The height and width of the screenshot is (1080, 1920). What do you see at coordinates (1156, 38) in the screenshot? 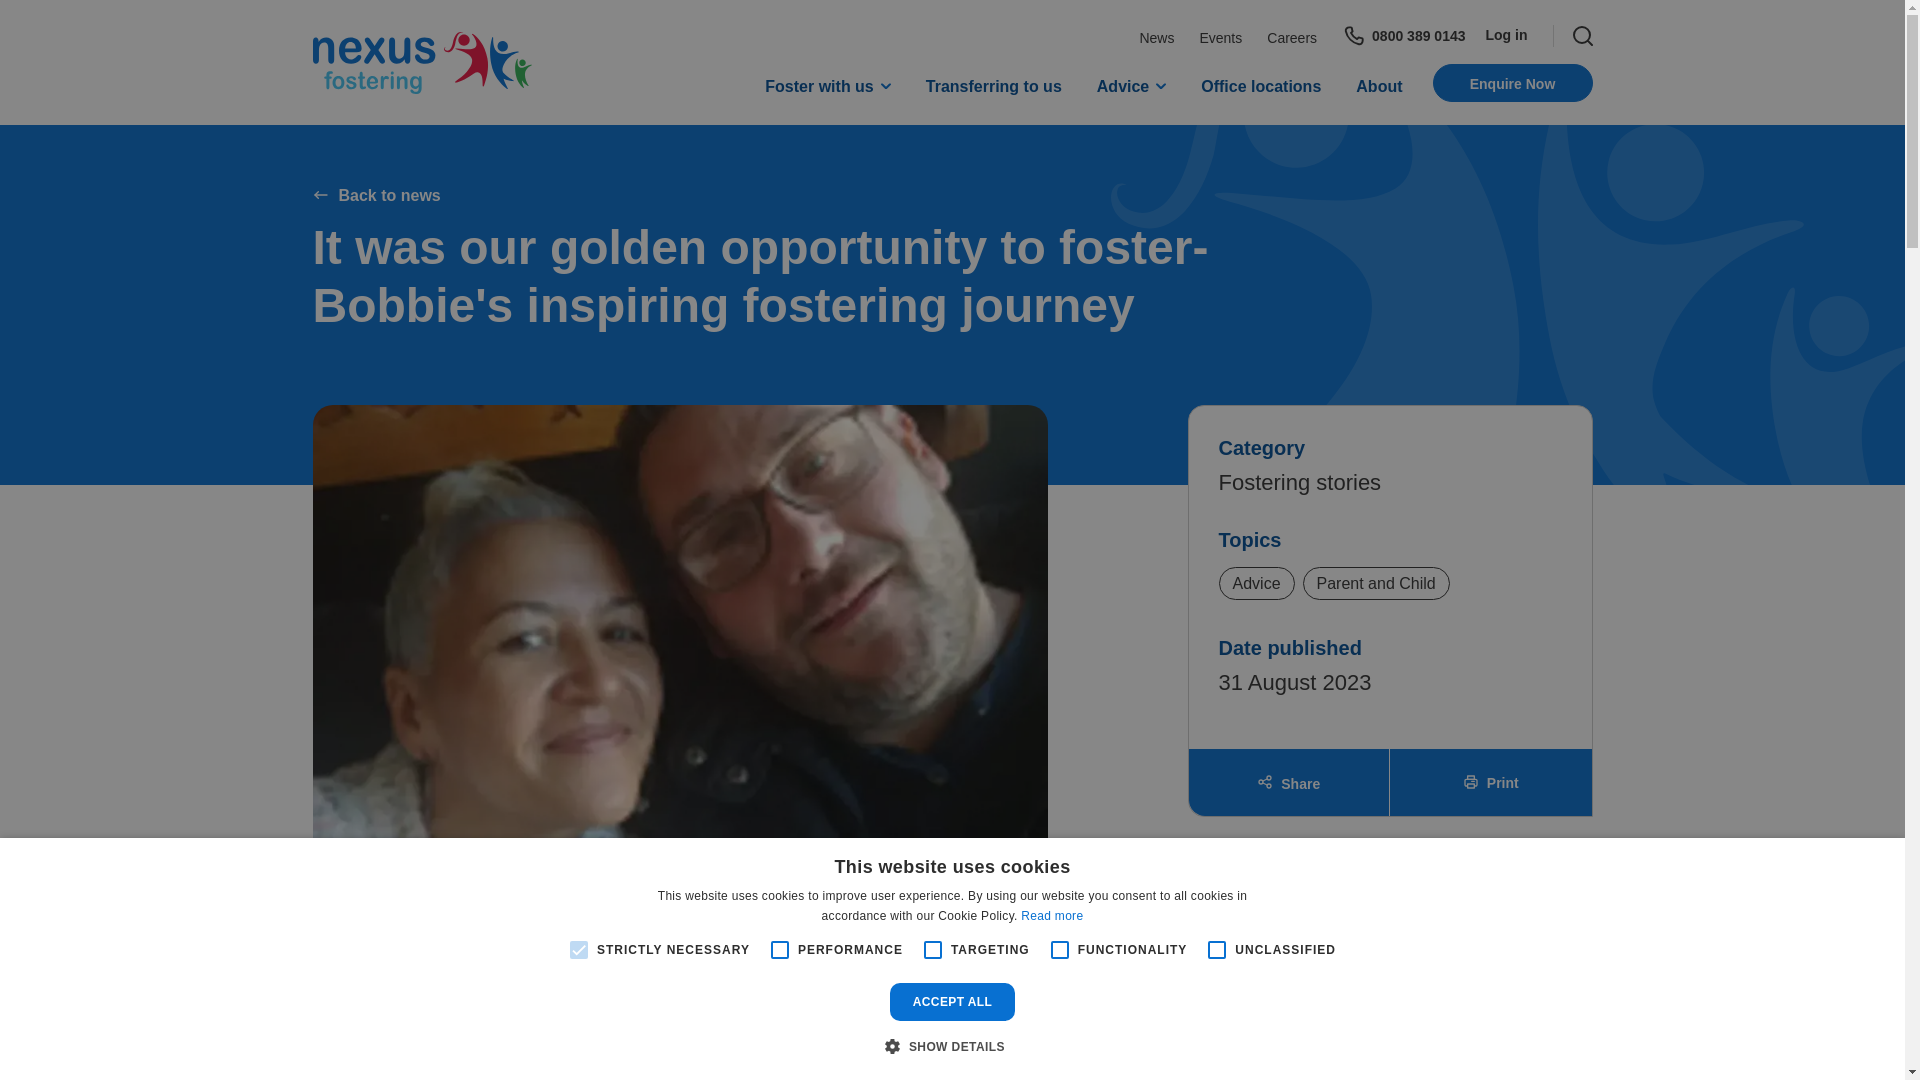
I see `News` at bounding box center [1156, 38].